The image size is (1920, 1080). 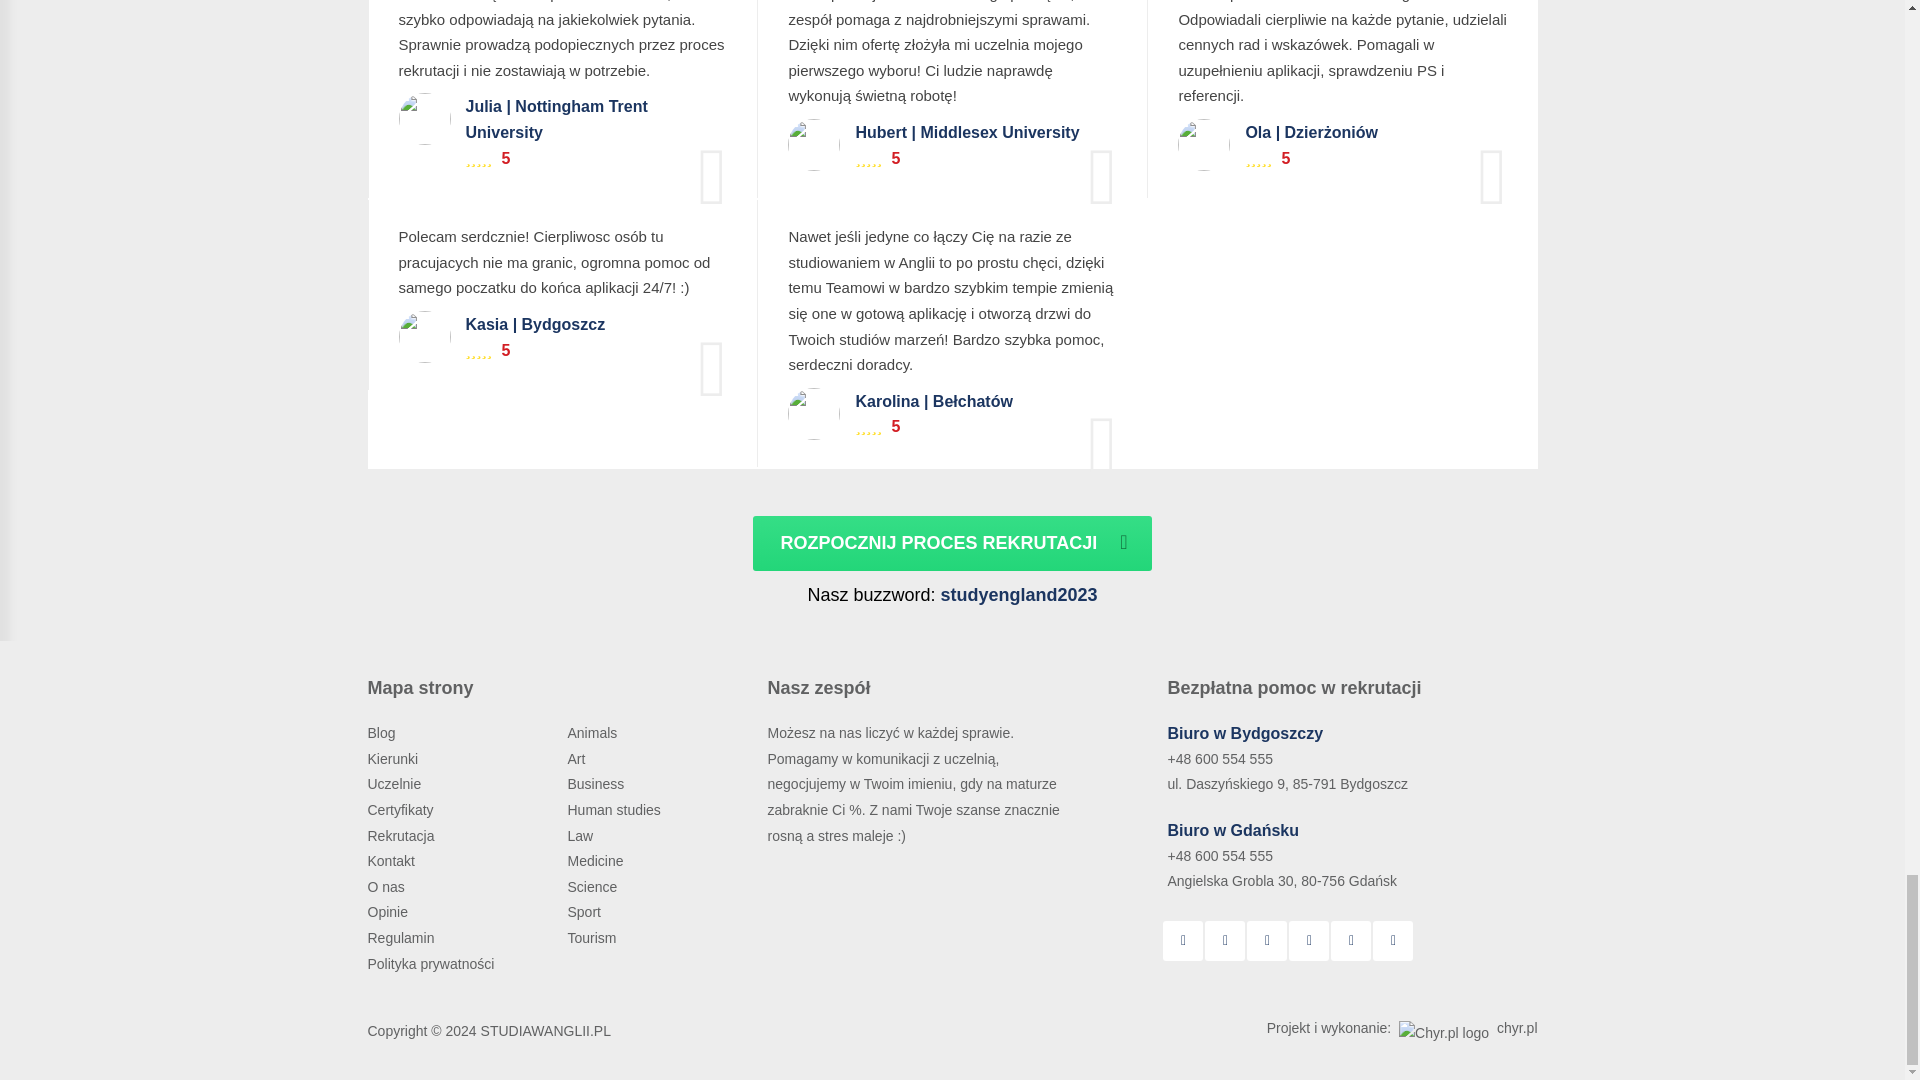 What do you see at coordinates (596, 784) in the screenshot?
I see `Business` at bounding box center [596, 784].